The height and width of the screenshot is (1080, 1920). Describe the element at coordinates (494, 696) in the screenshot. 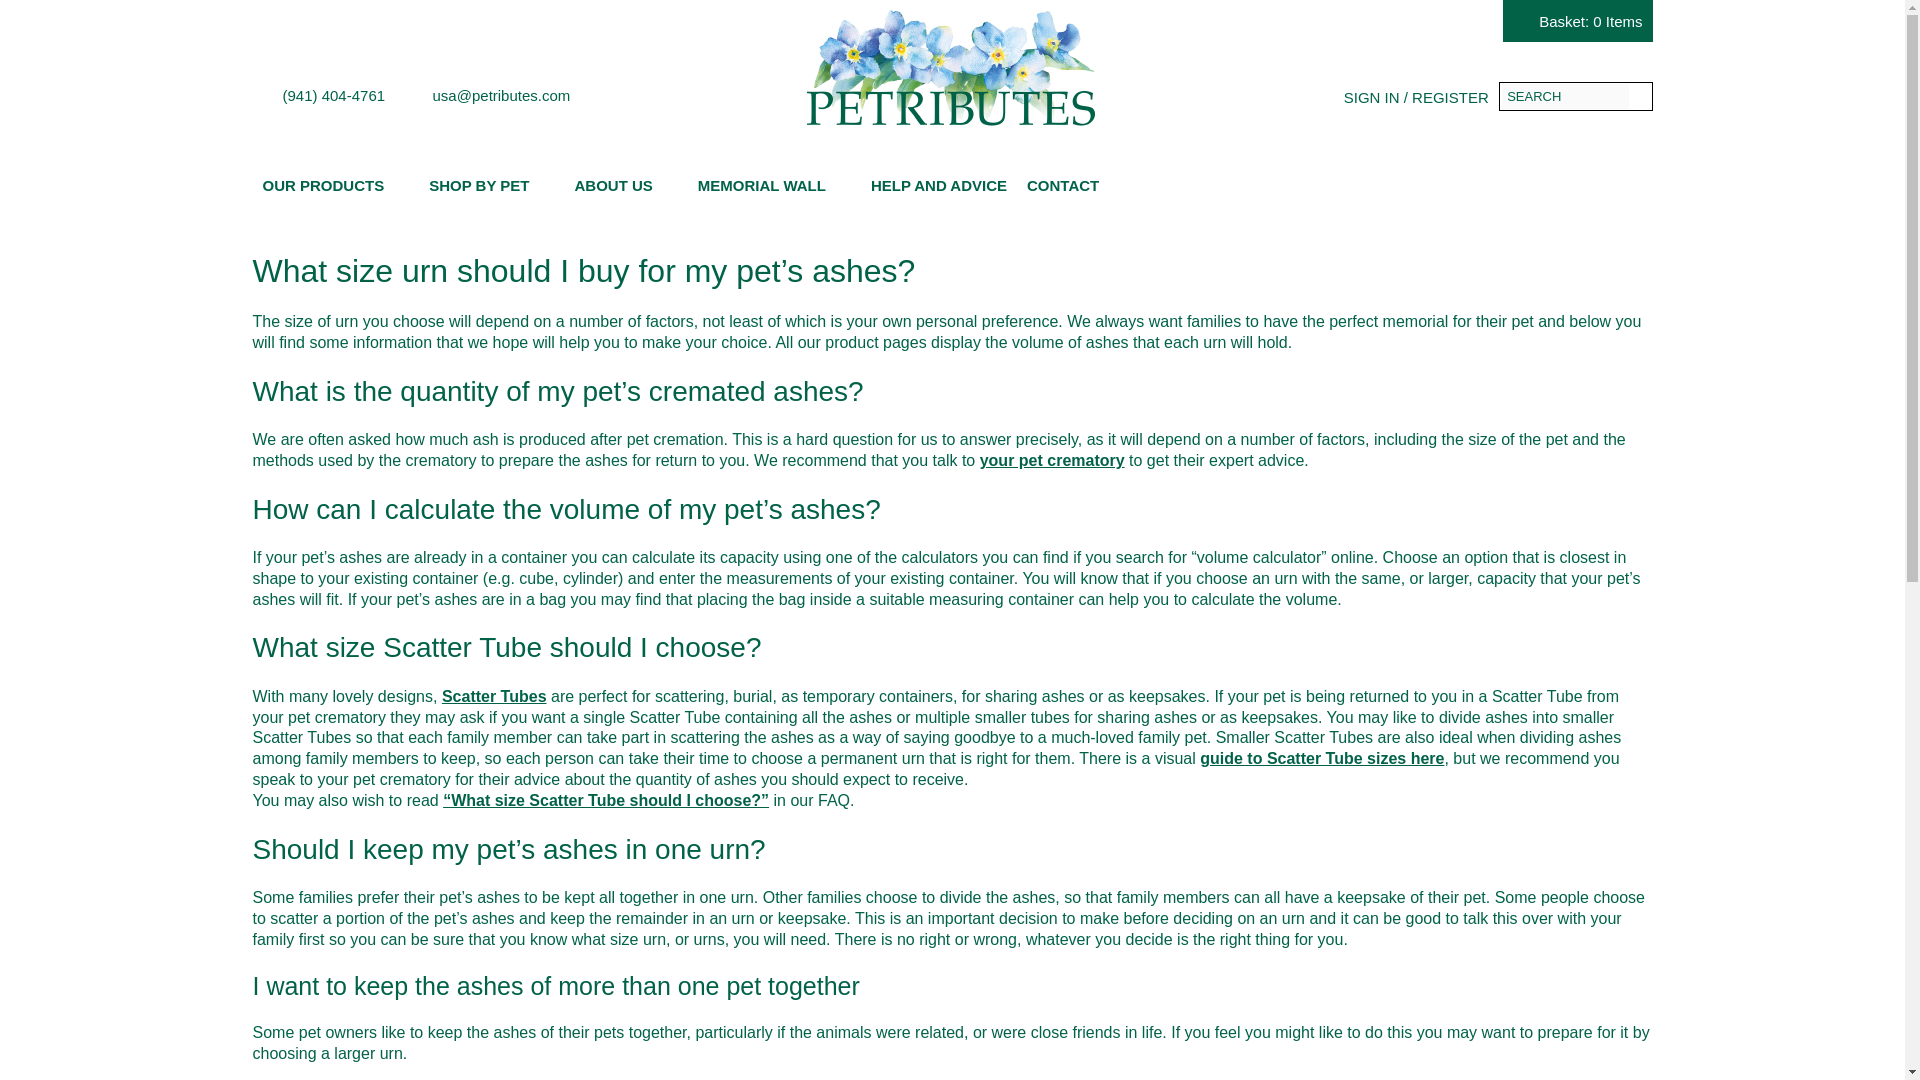

I see `Scatter Tubes` at that location.